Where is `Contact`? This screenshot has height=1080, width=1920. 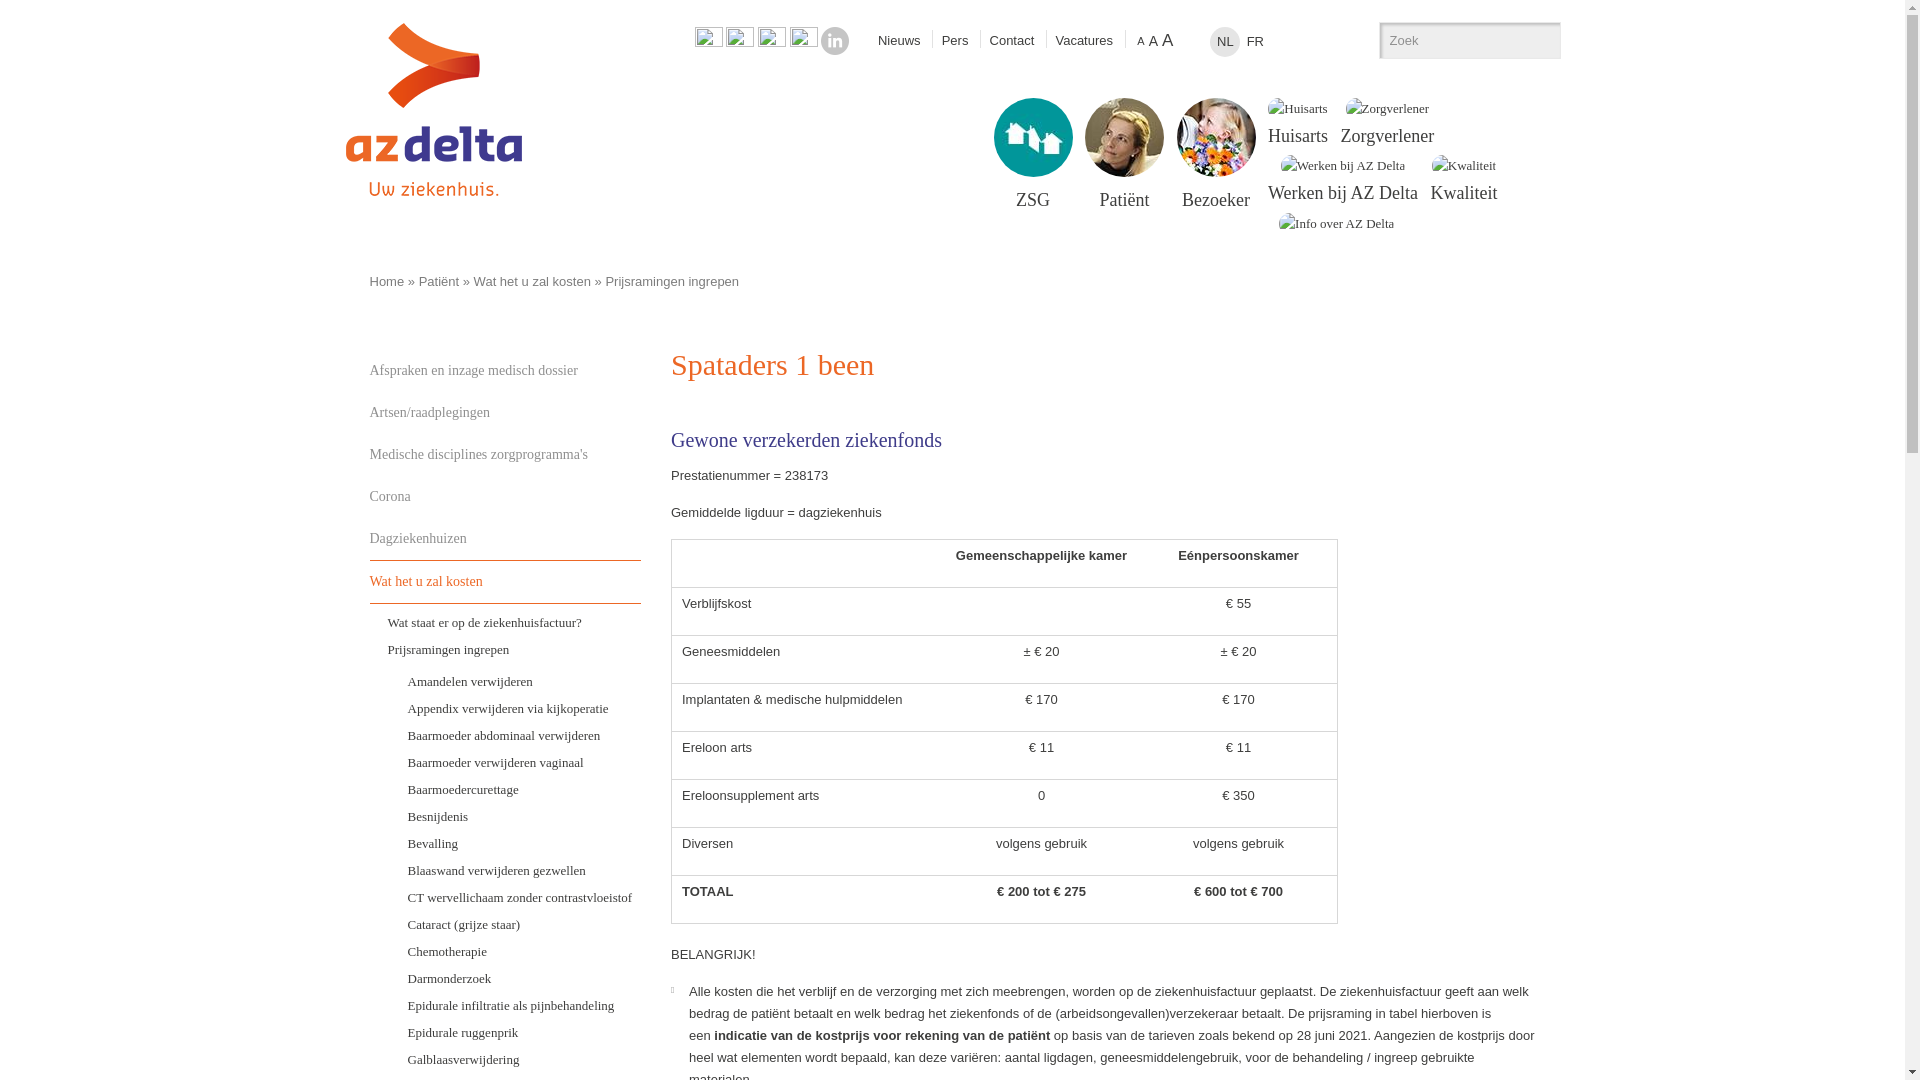
Contact is located at coordinates (1012, 40).